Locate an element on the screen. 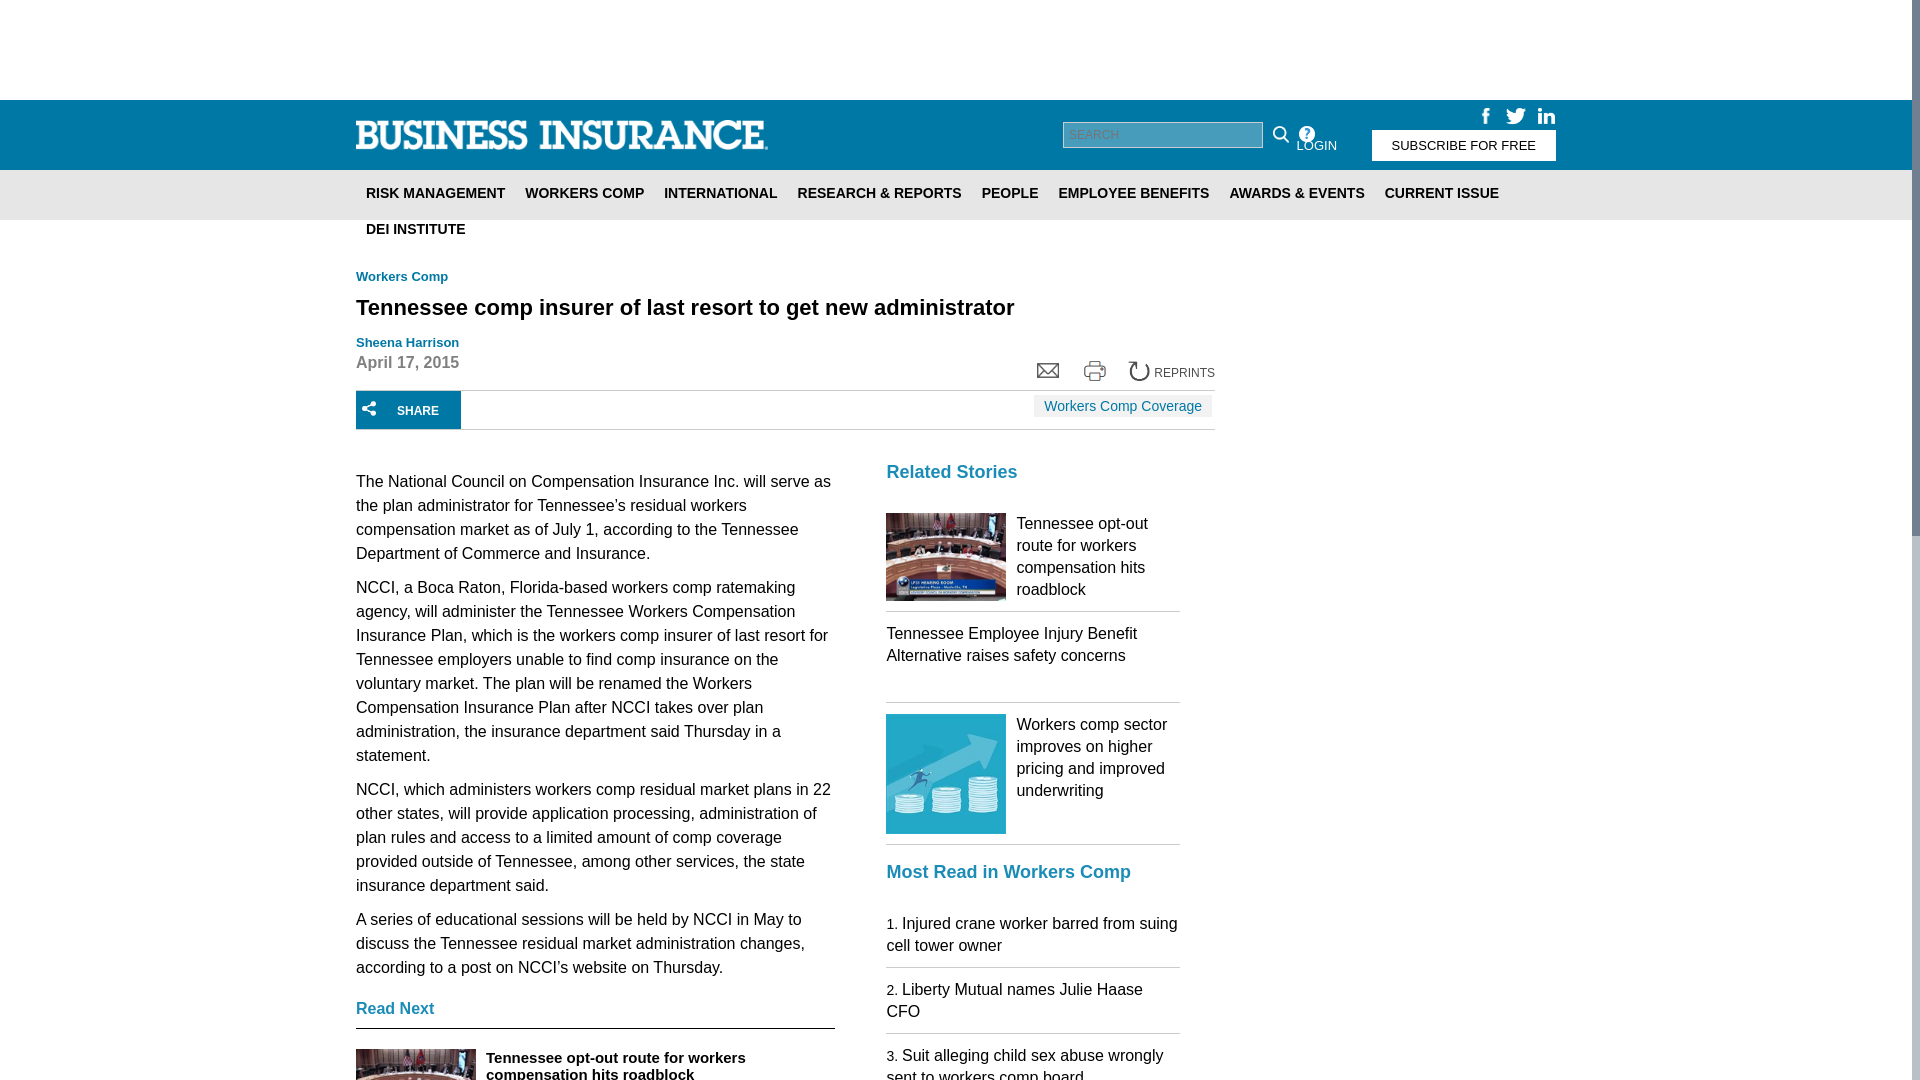  PEOPLE is located at coordinates (1010, 192).